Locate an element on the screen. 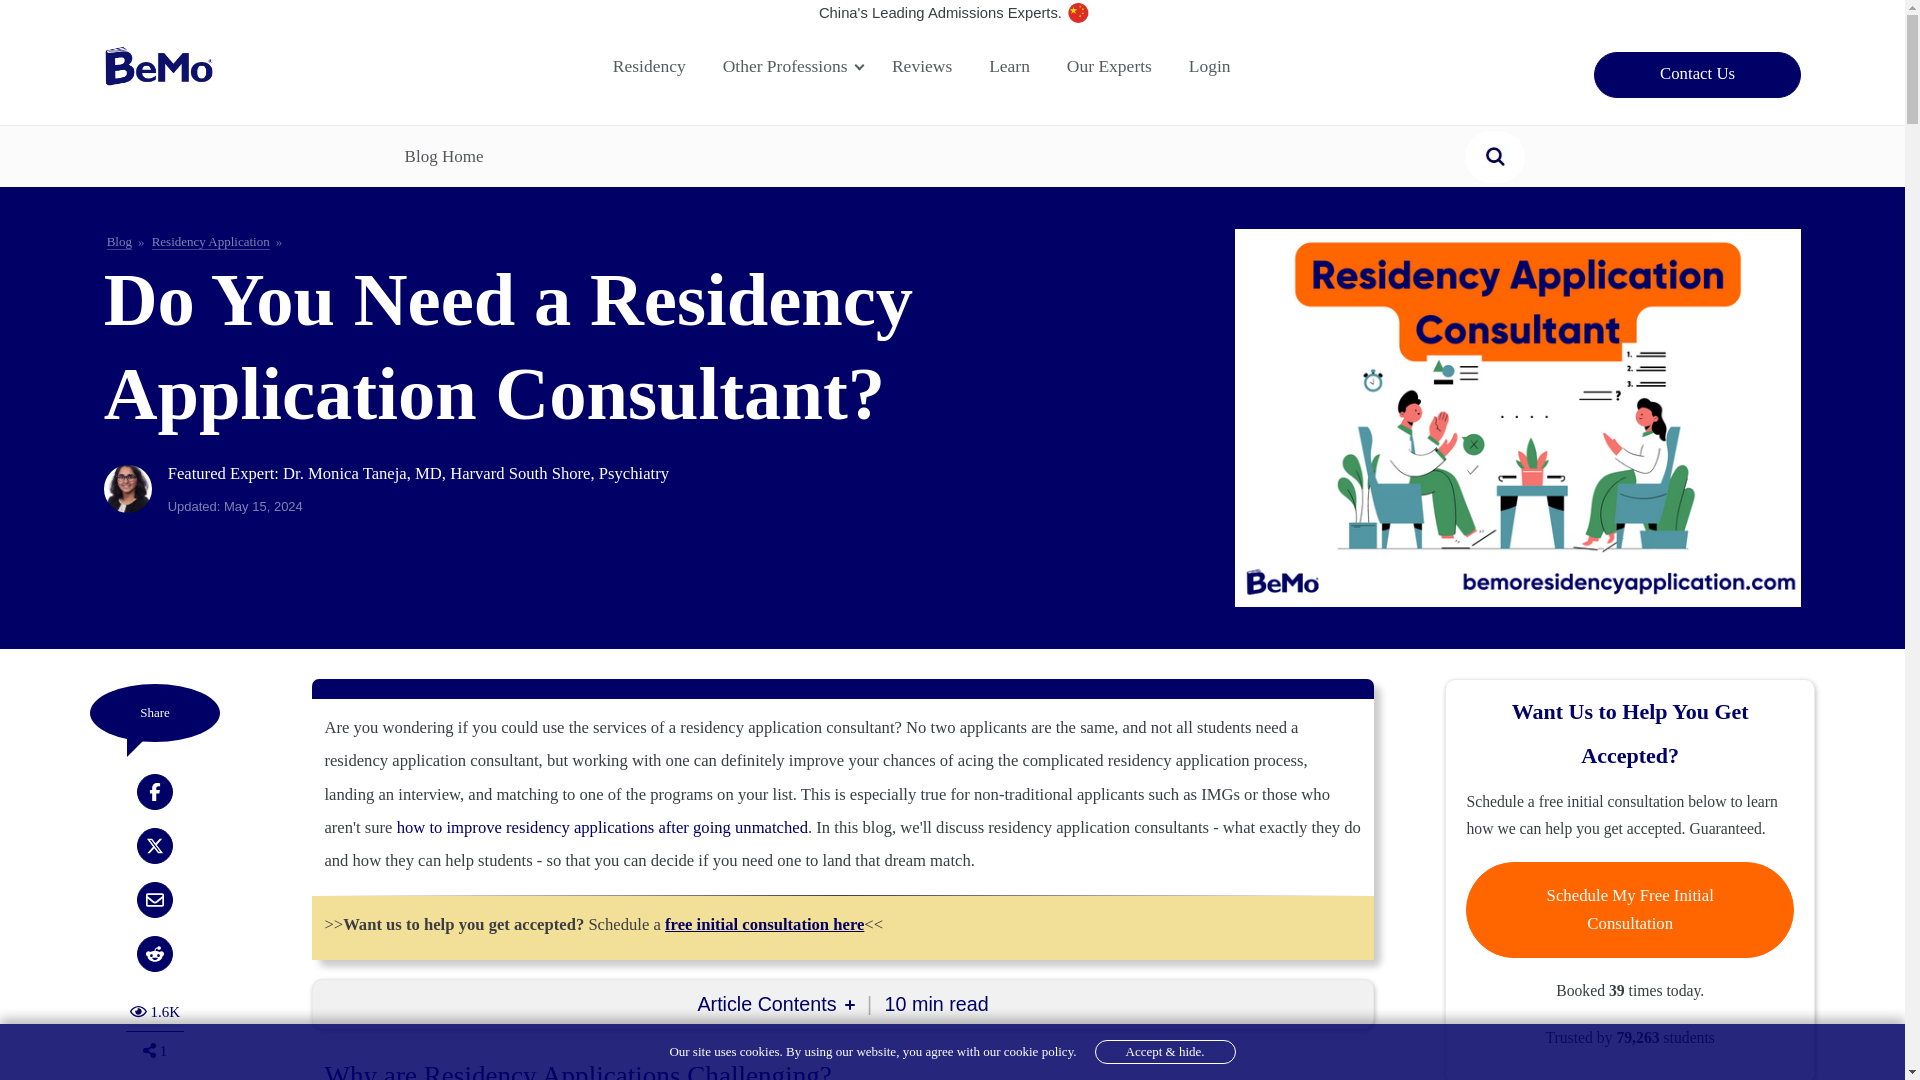 This screenshot has width=1920, height=1080. Login is located at coordinates (1220, 66).